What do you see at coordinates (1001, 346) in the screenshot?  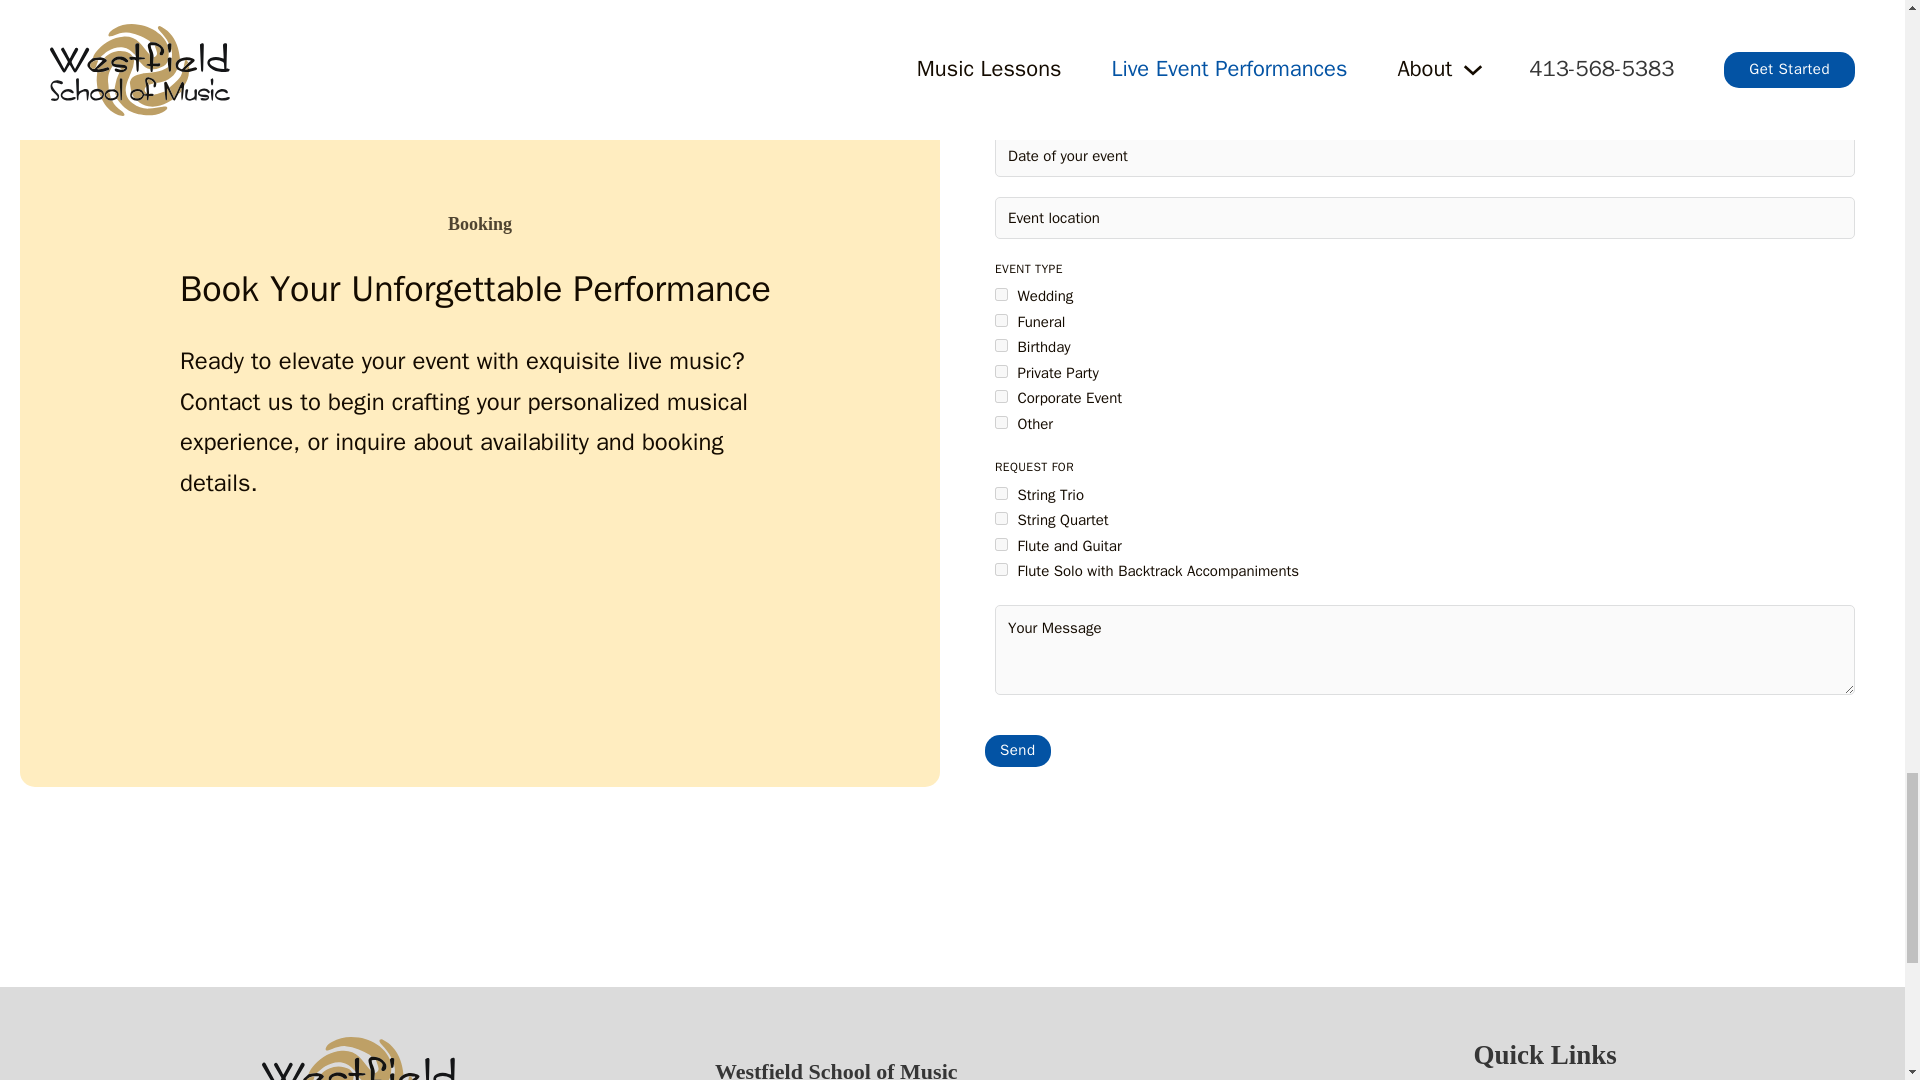 I see `Birthday` at bounding box center [1001, 346].